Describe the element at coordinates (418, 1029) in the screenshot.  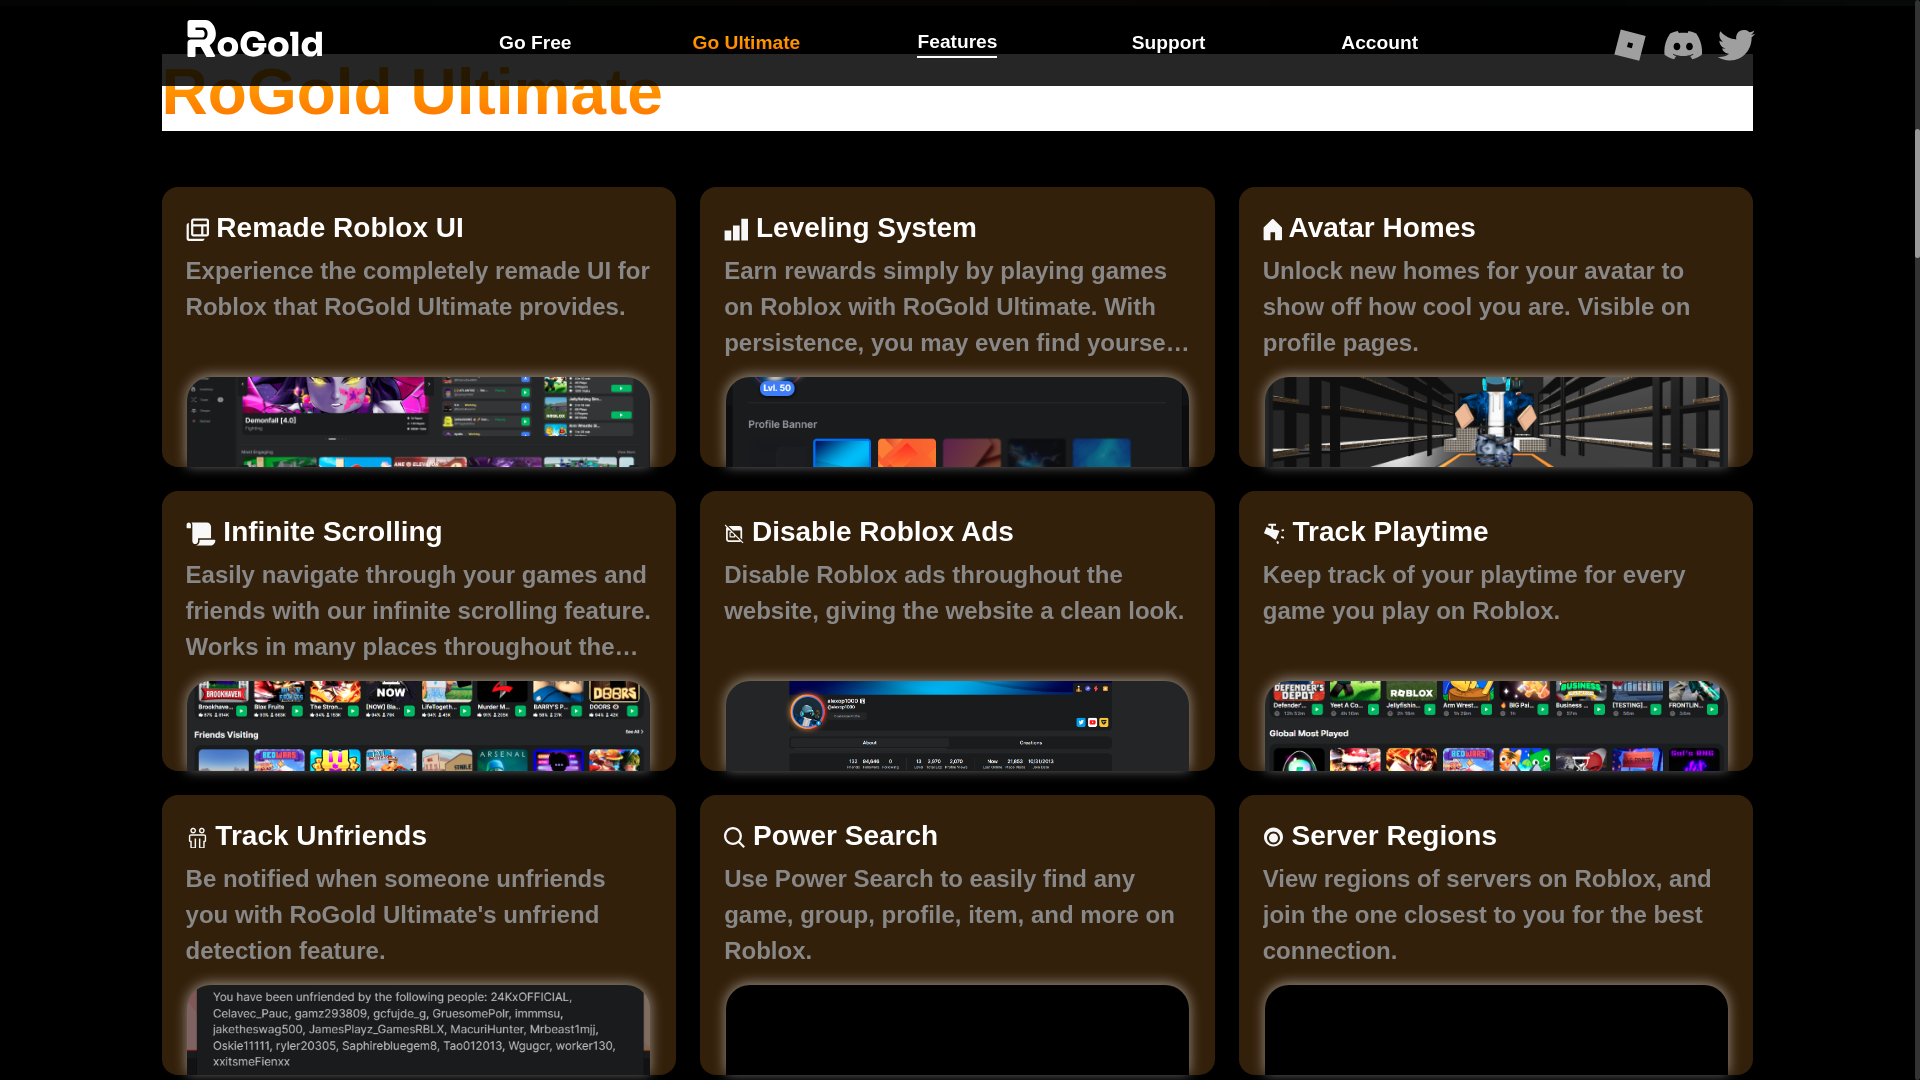
I see `Click to enlarge` at that location.